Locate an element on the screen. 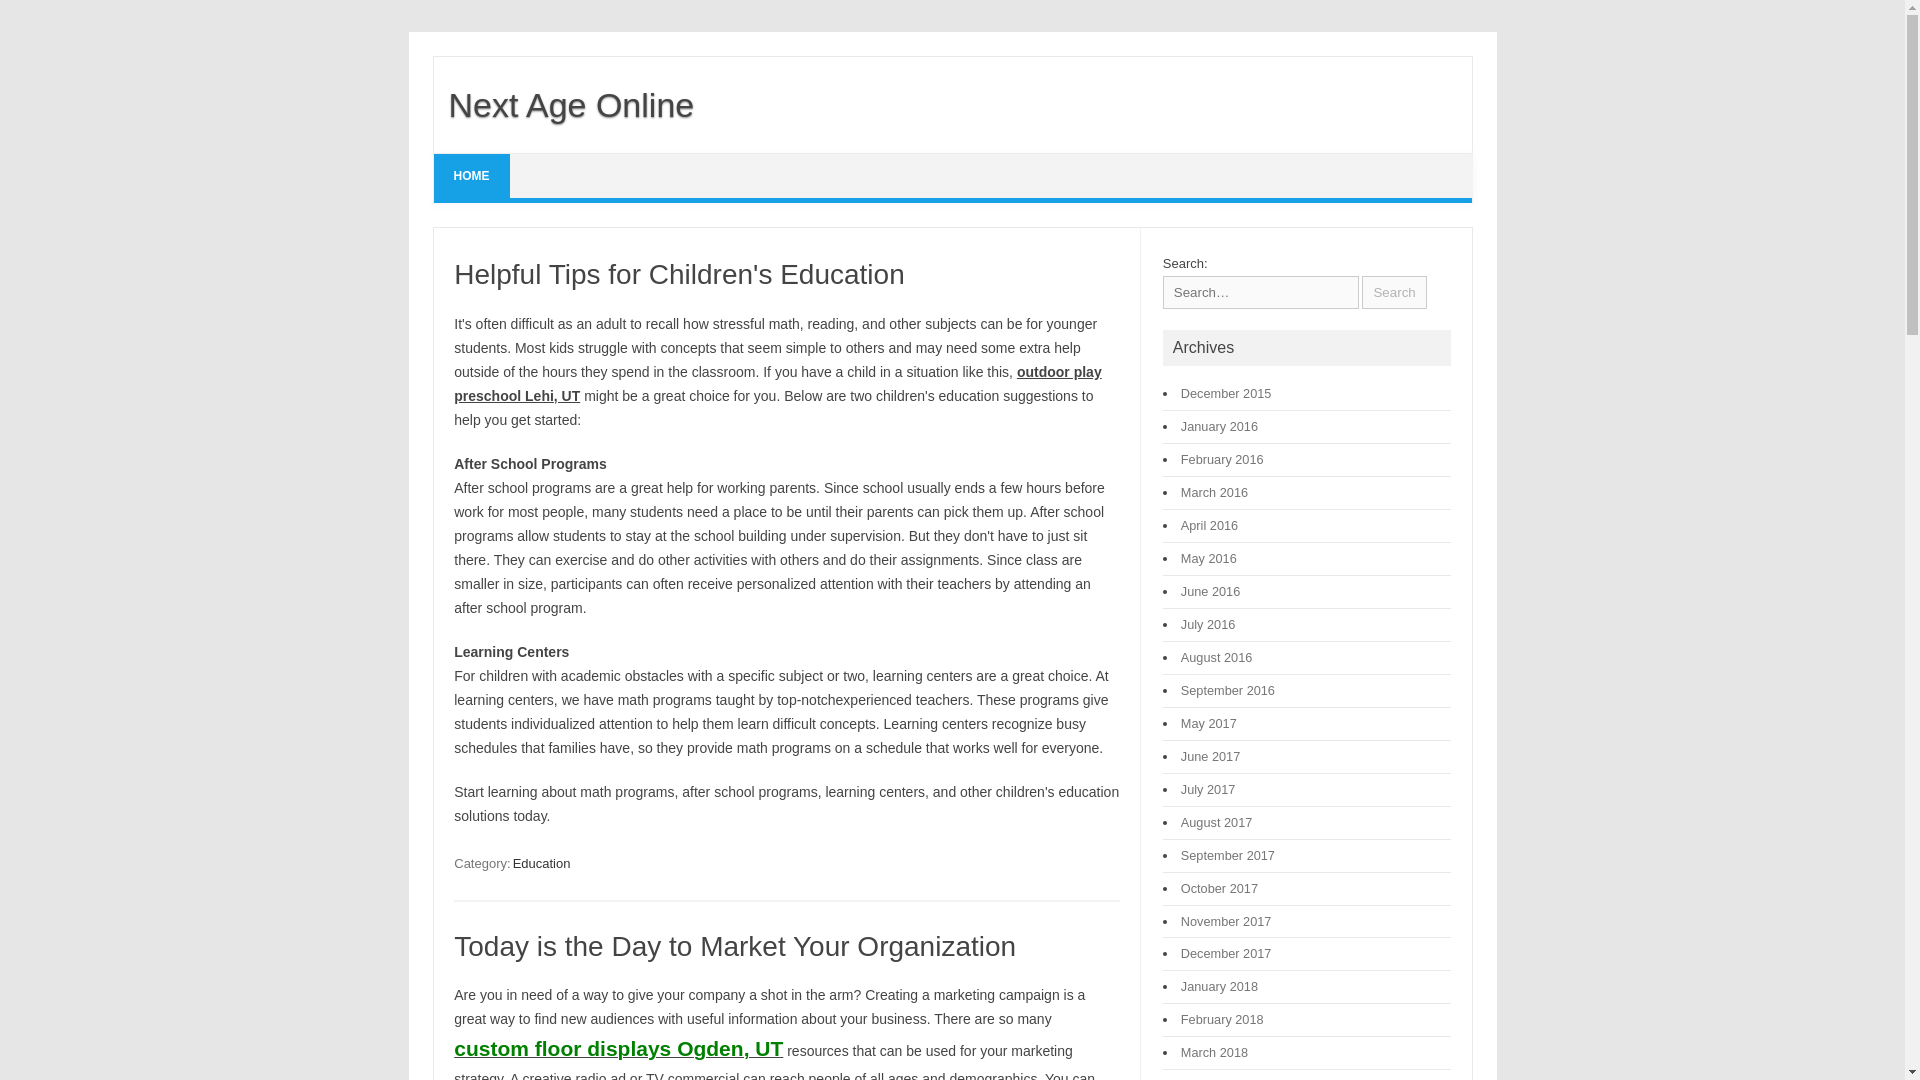  December 2015 is located at coordinates (1226, 392).